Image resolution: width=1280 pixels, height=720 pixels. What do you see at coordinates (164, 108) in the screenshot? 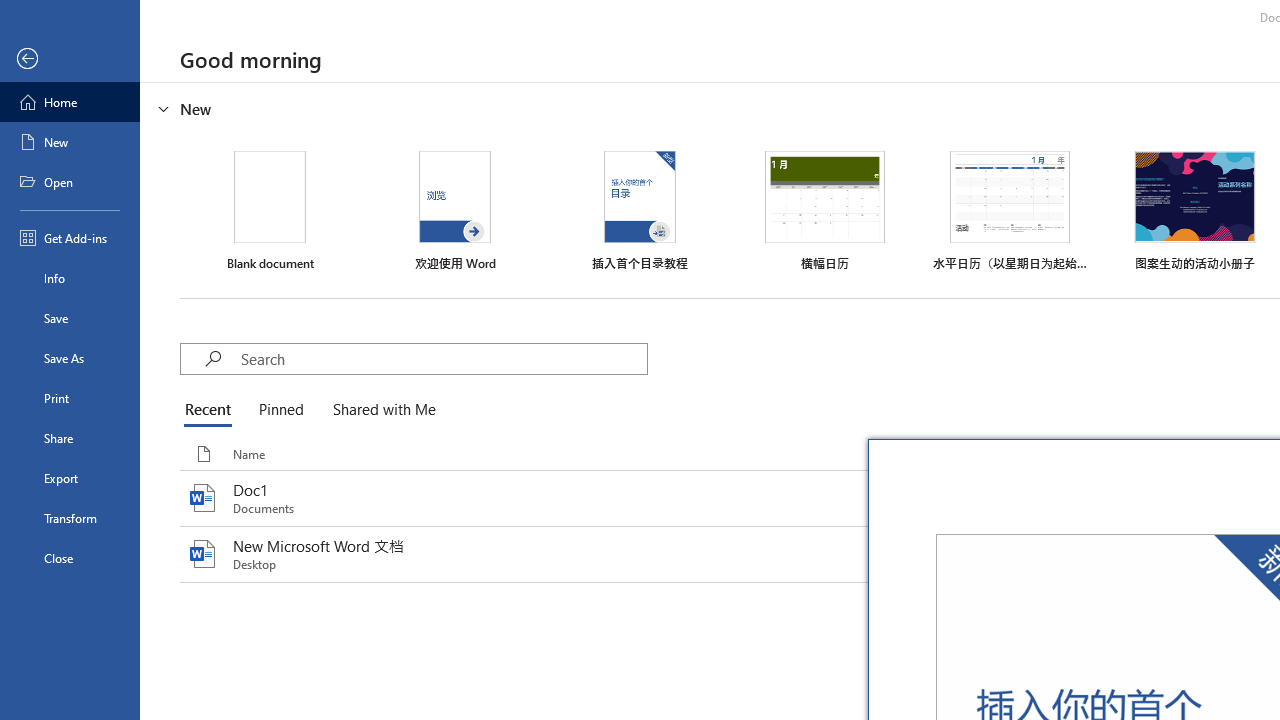
I see `Hide or show region` at bounding box center [164, 108].